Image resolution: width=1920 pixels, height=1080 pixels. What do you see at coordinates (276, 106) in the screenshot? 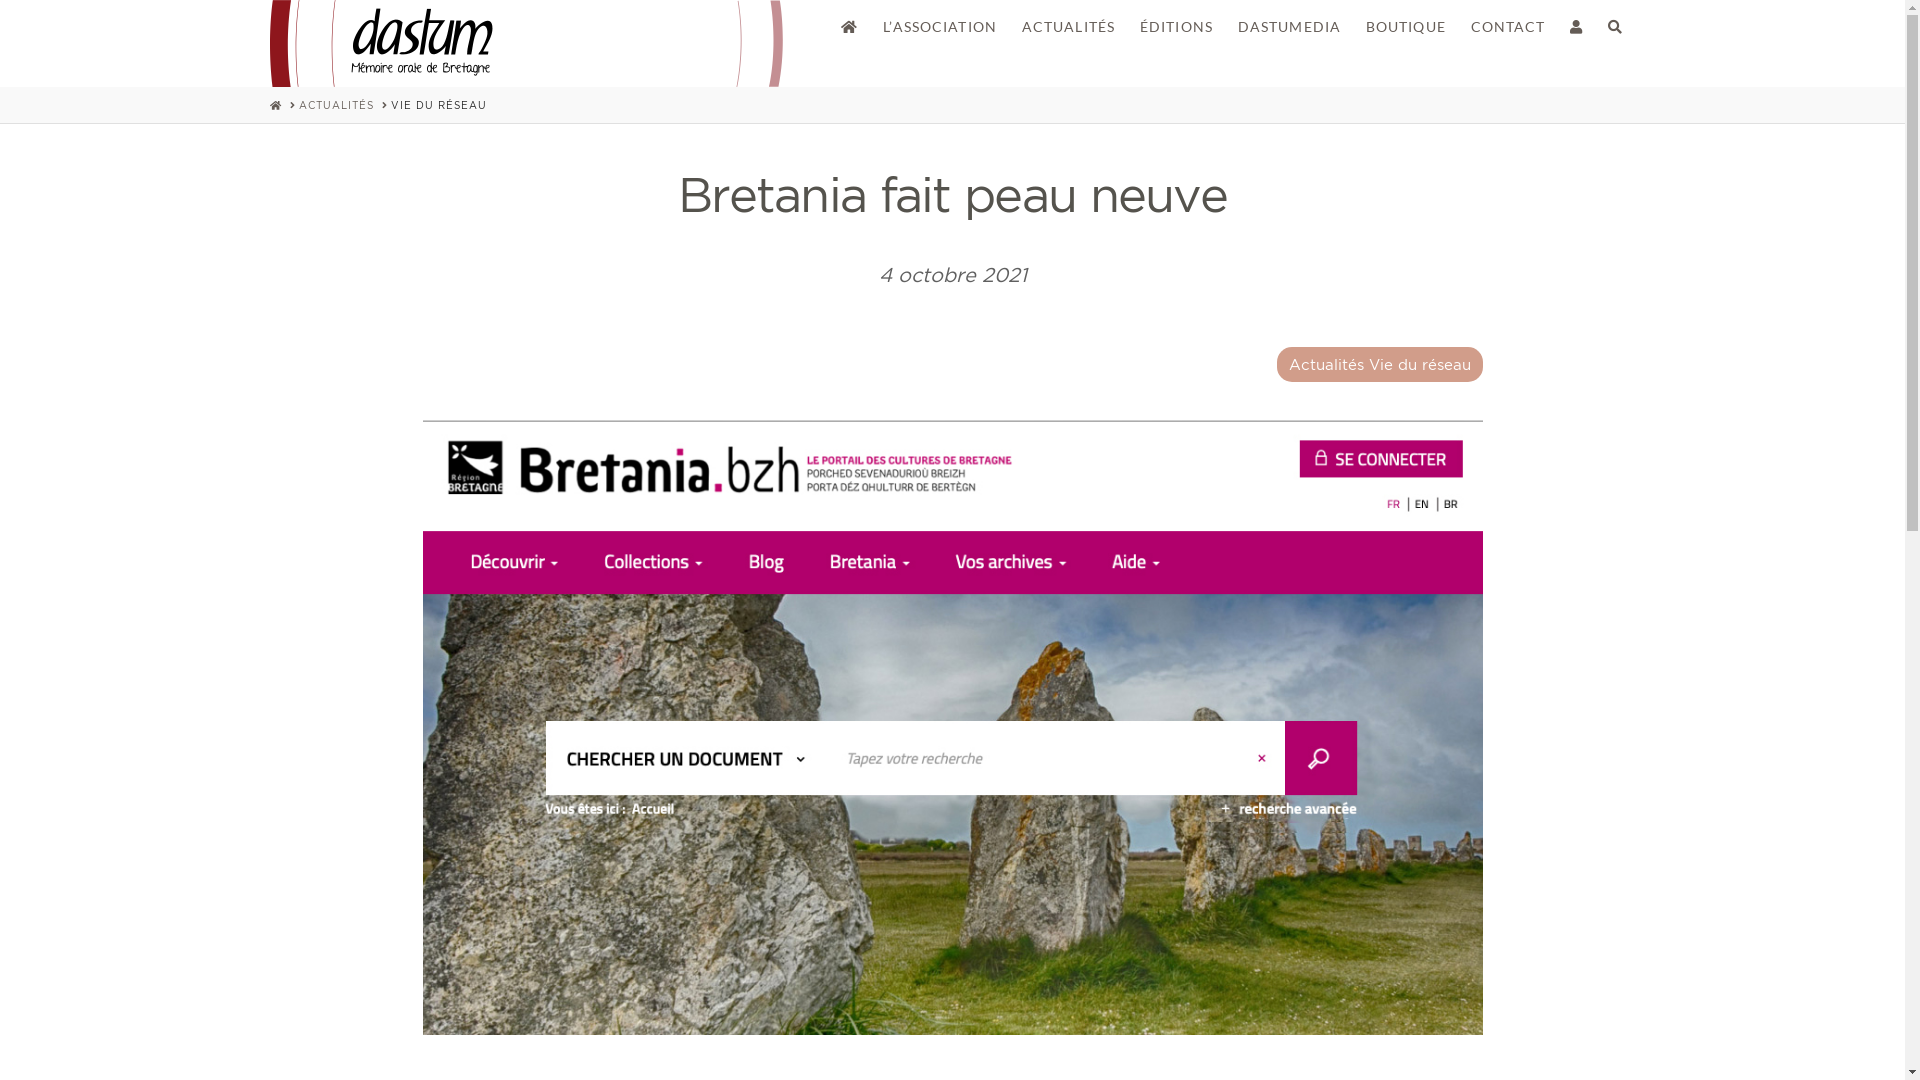
I see `HOME` at bounding box center [276, 106].